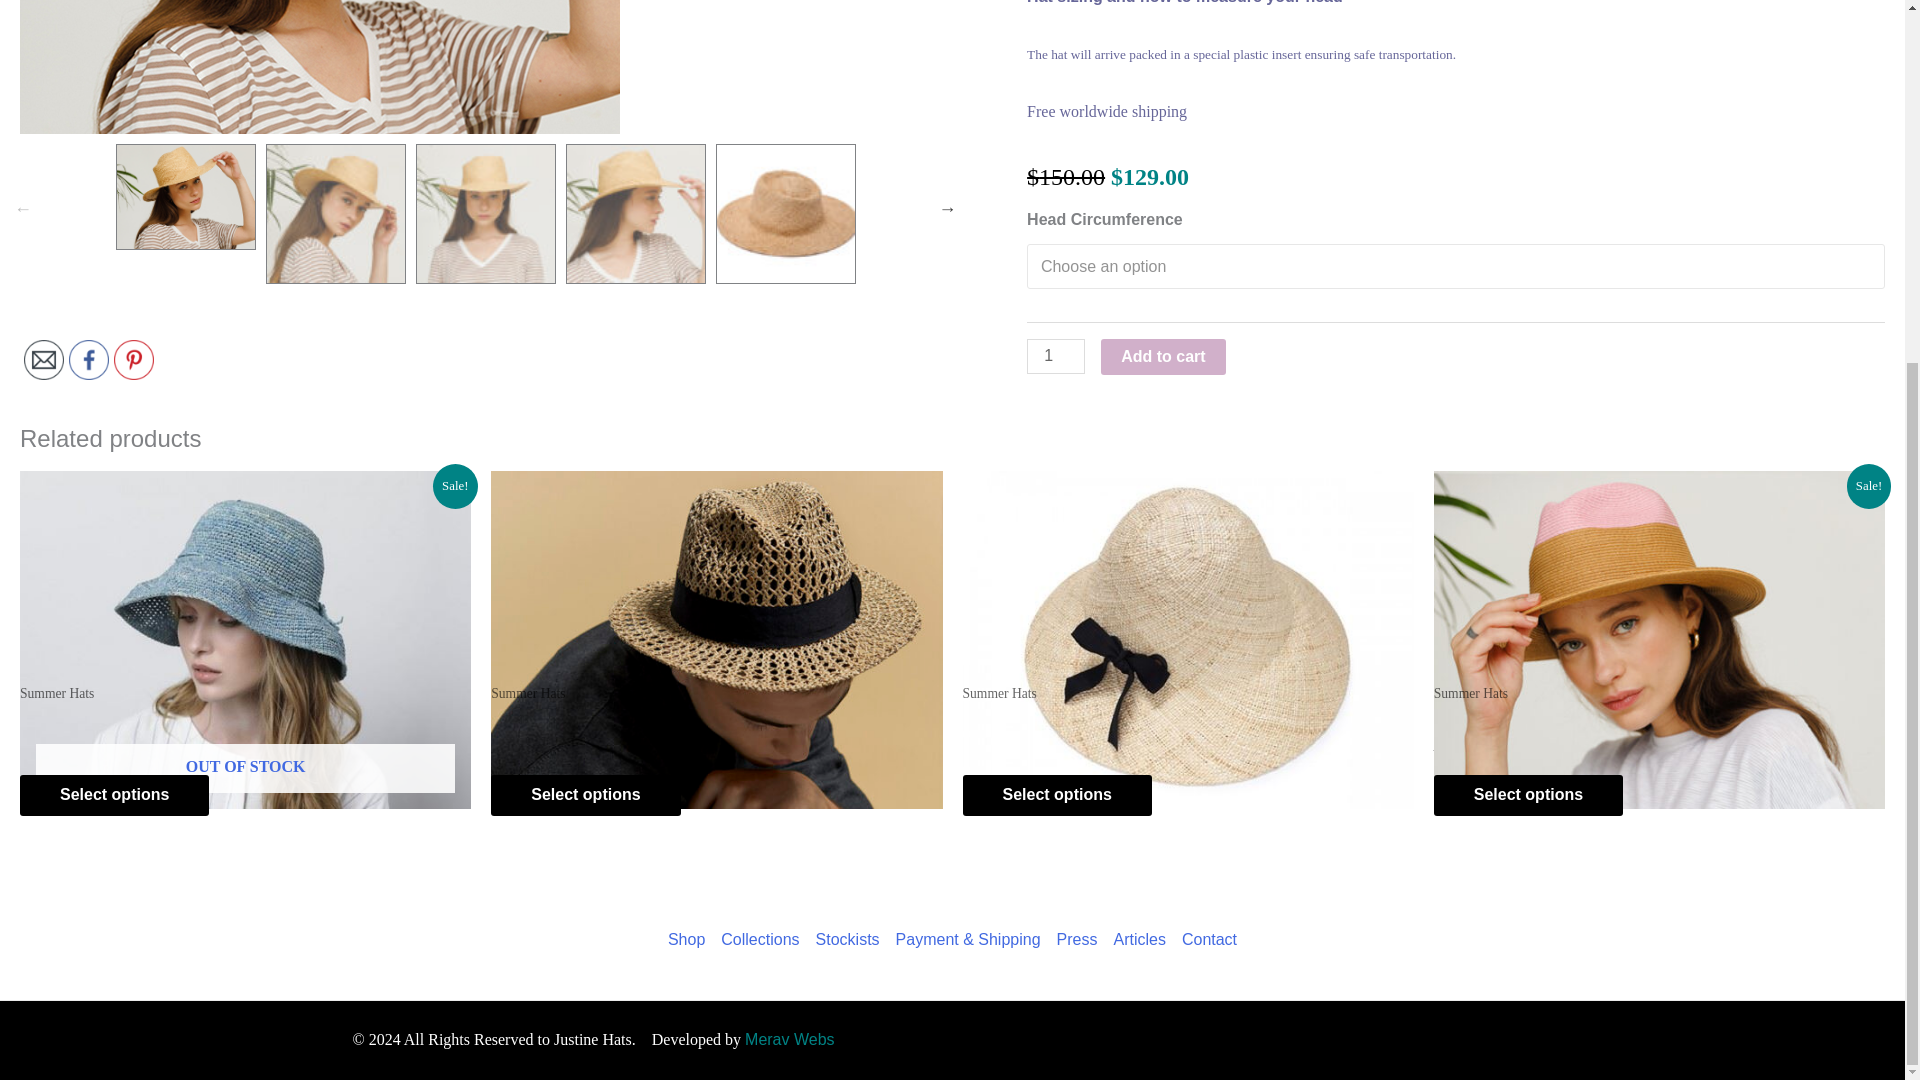 This screenshot has height=1080, width=1920. I want to click on Facebook, so click(89, 360).